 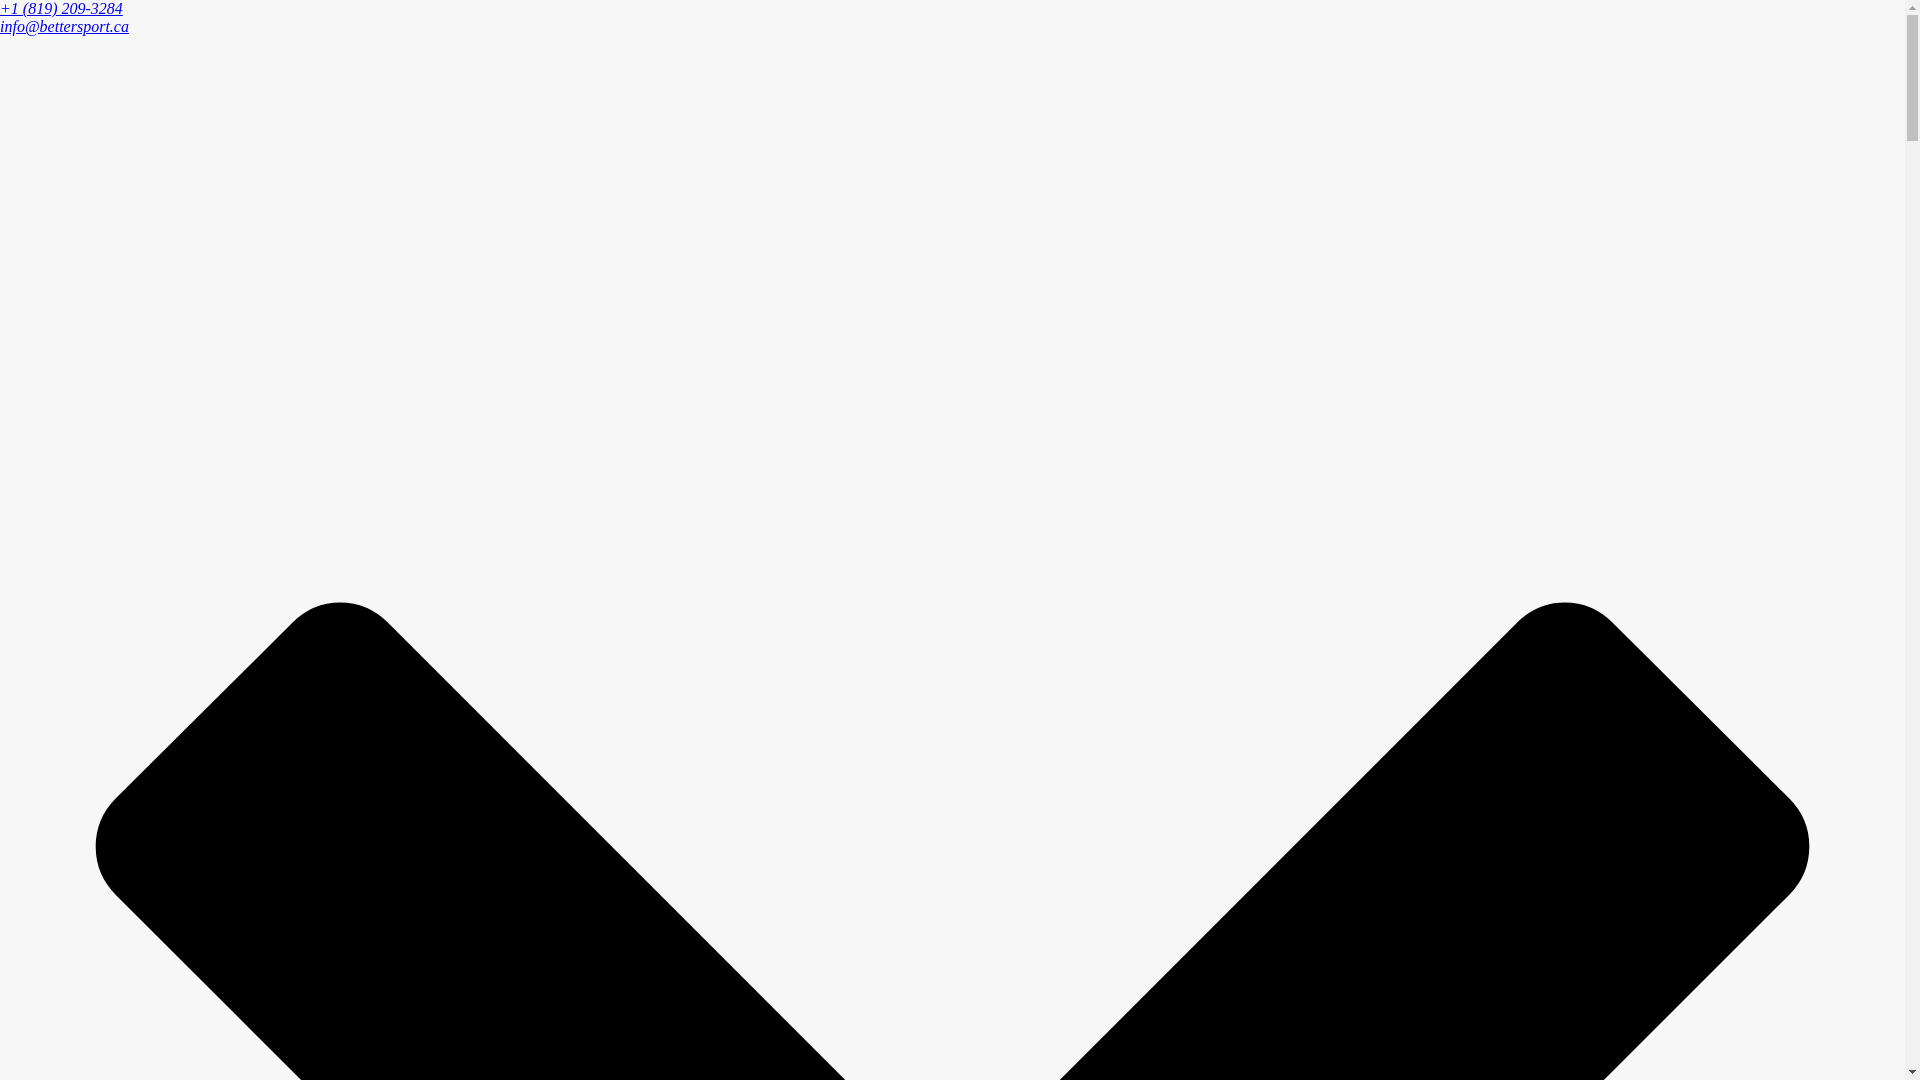 I want to click on +1 (819) 209-3284, so click(x=61, y=8).